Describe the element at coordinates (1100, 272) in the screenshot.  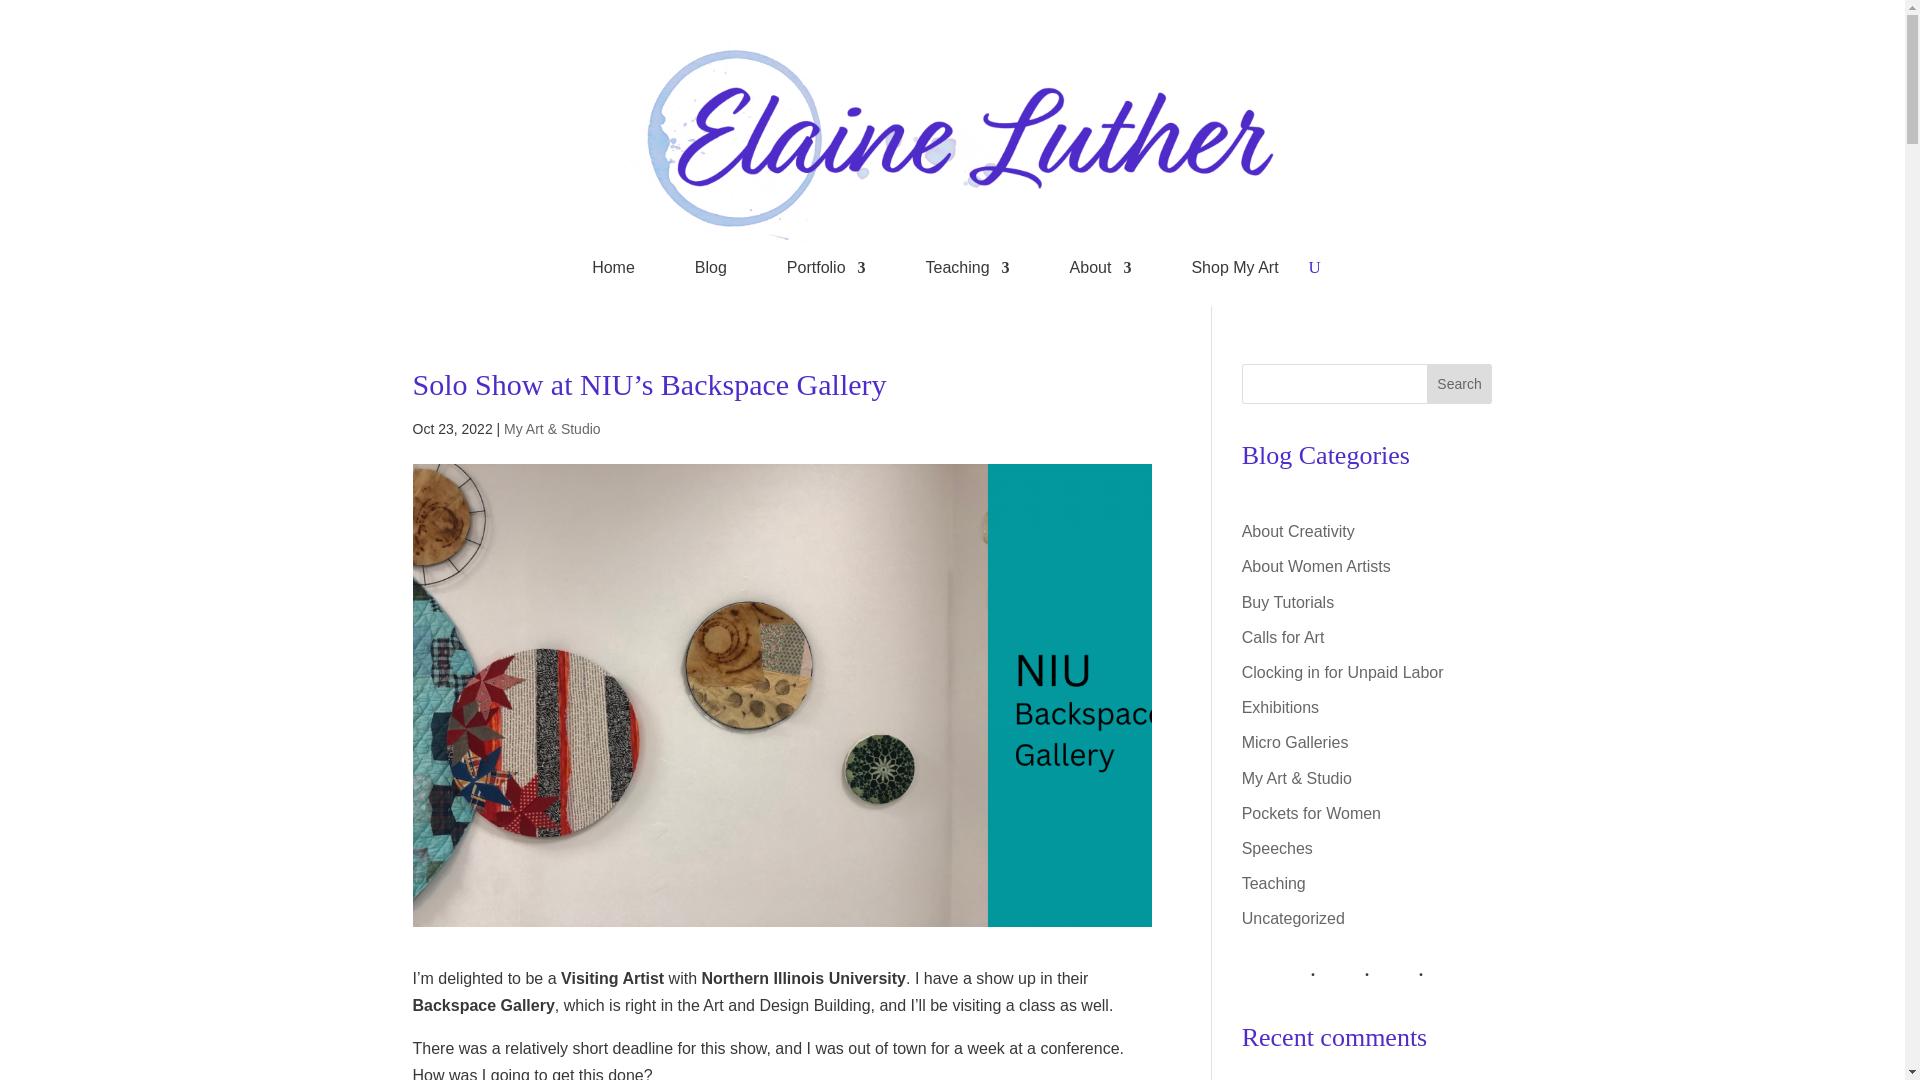
I see `About` at that location.